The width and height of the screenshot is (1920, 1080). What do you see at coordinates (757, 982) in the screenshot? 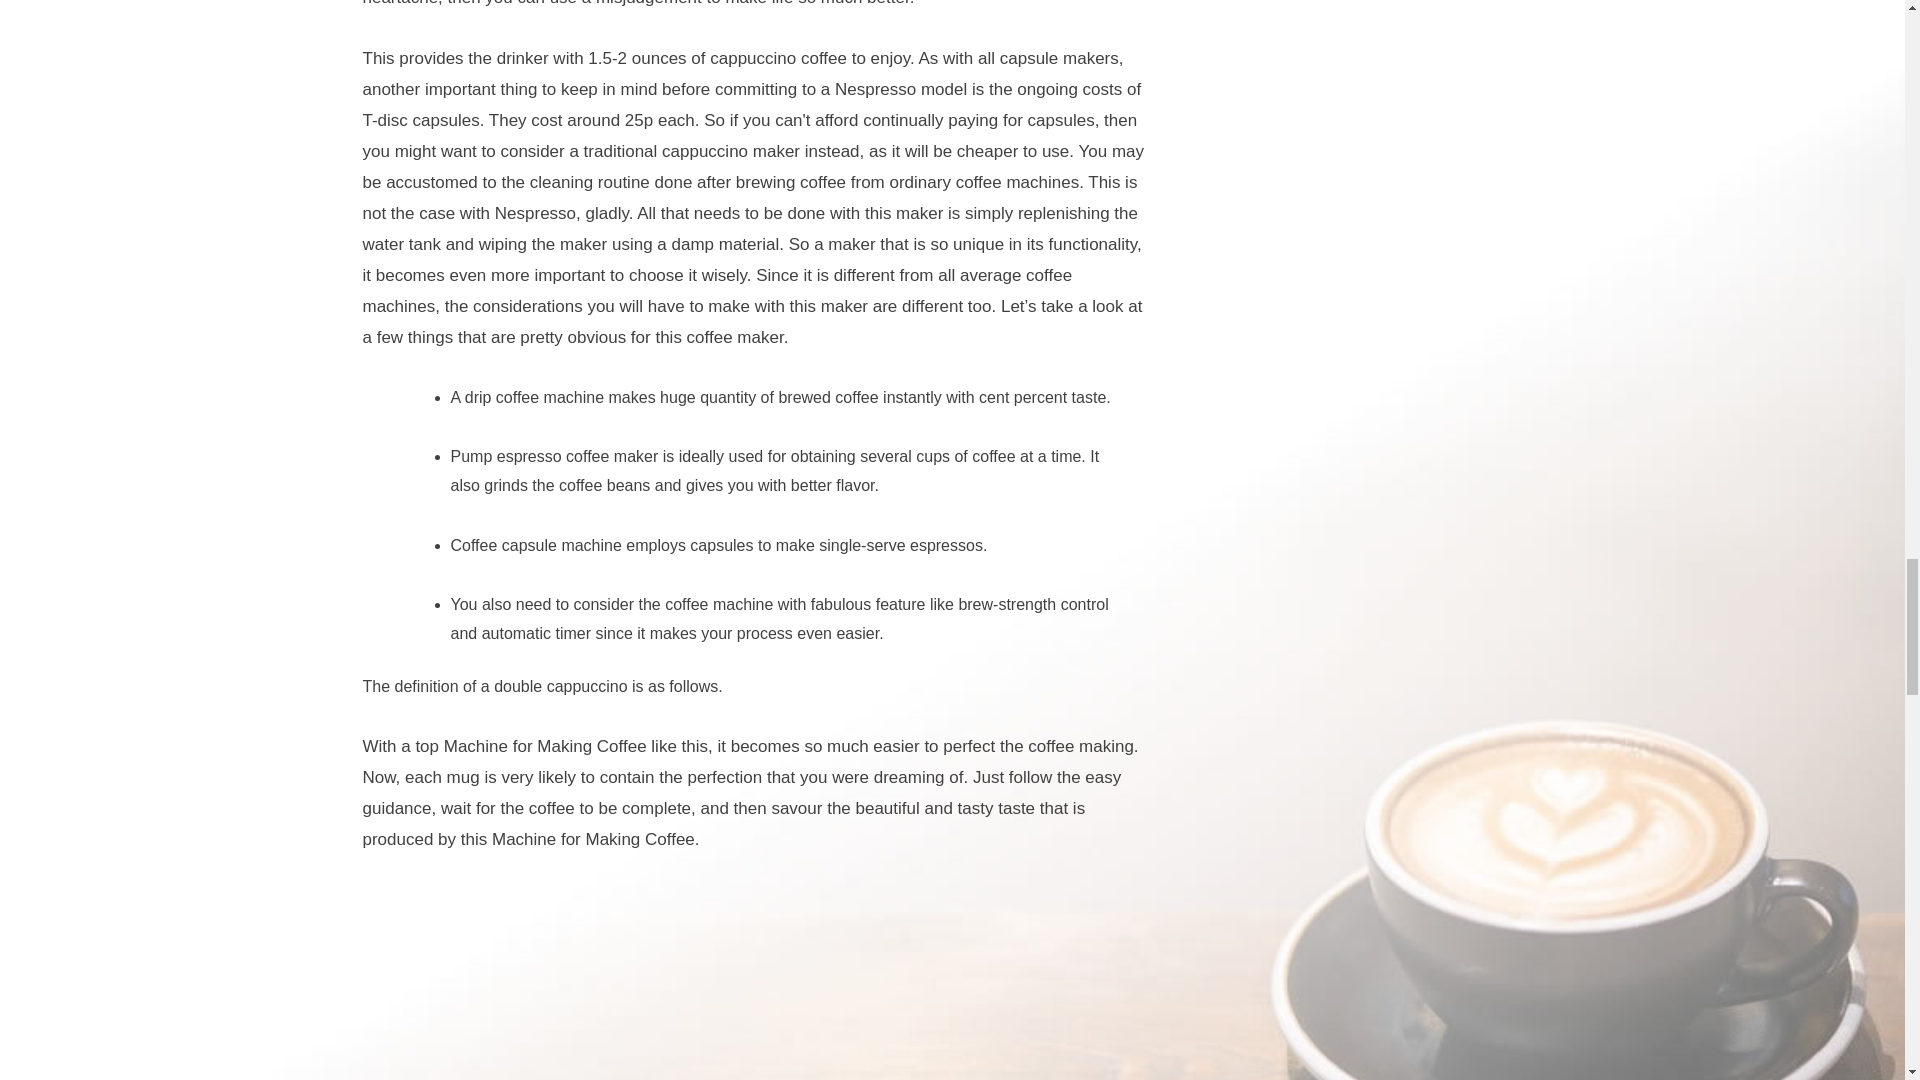
I see `Best Pump Coffee Machine` at bounding box center [757, 982].